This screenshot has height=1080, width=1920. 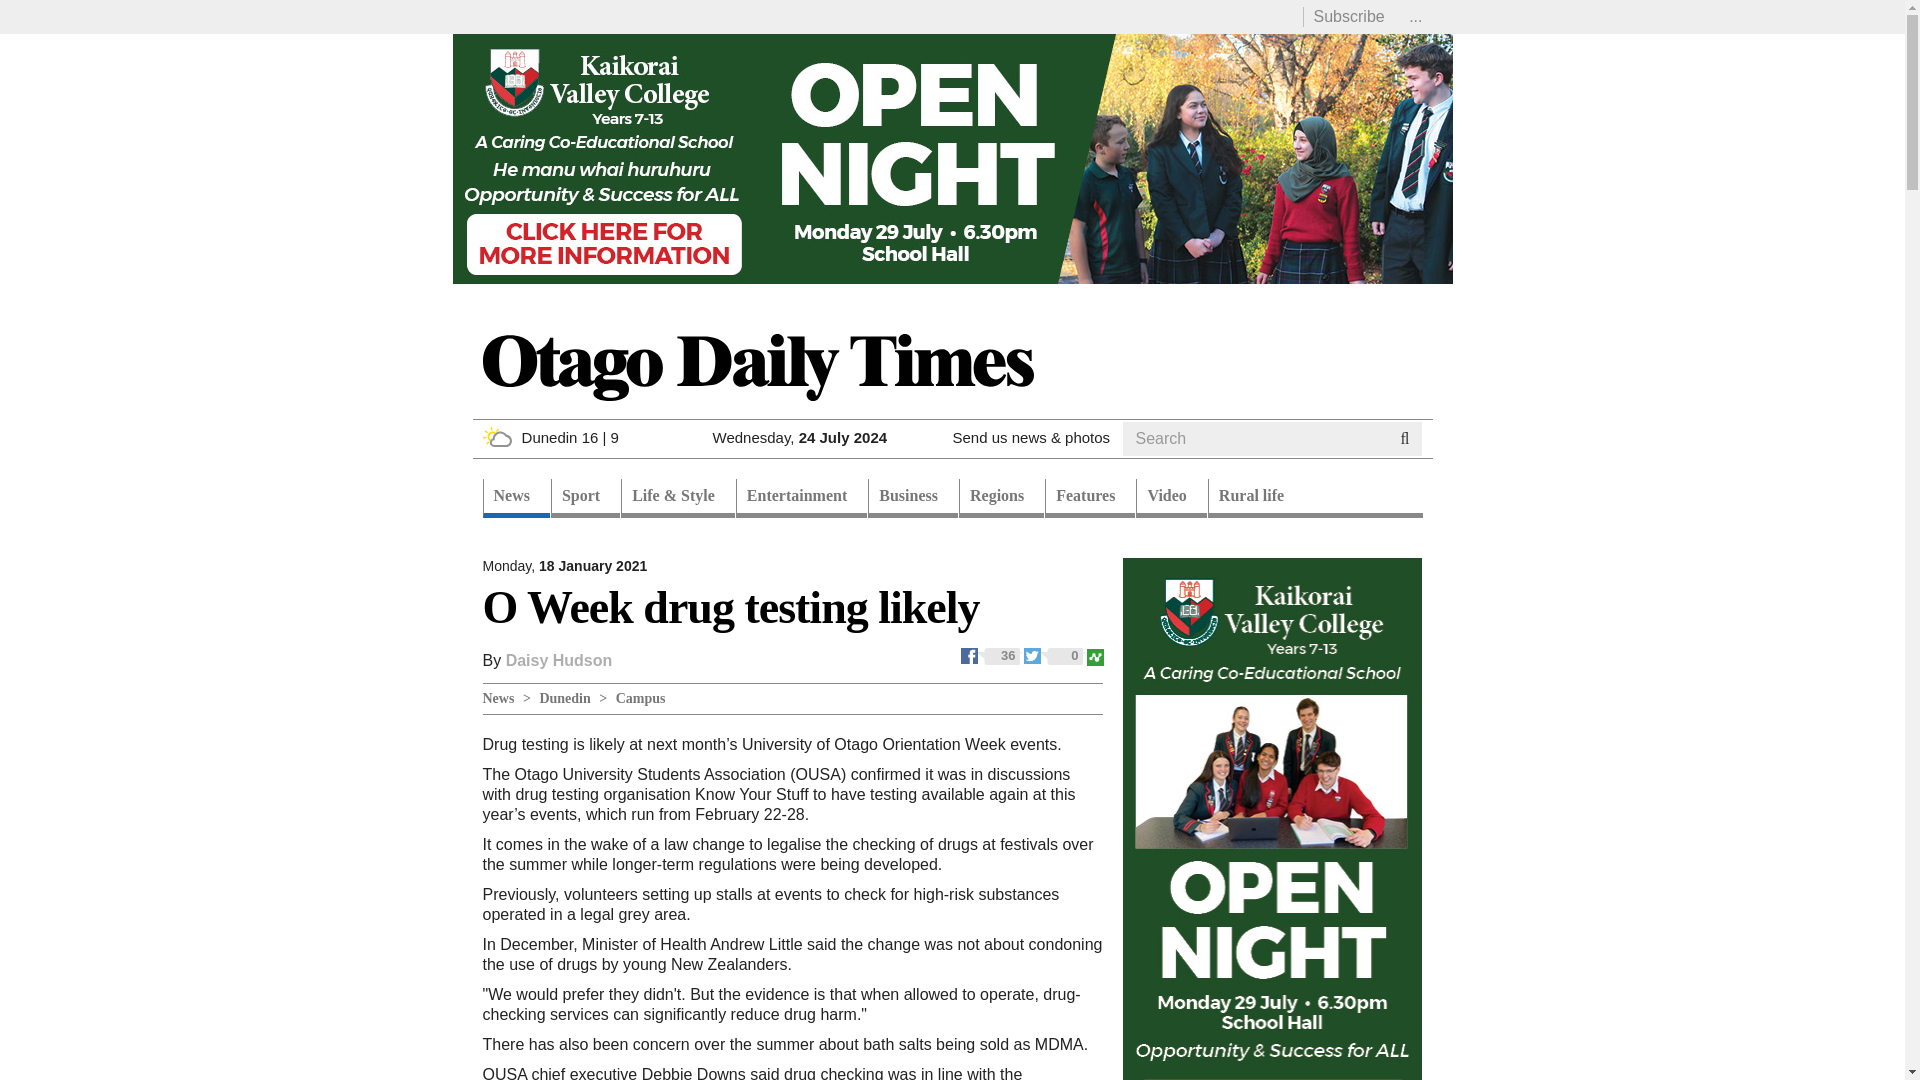 What do you see at coordinates (992, 654) in the screenshot?
I see `Facebook` at bounding box center [992, 654].